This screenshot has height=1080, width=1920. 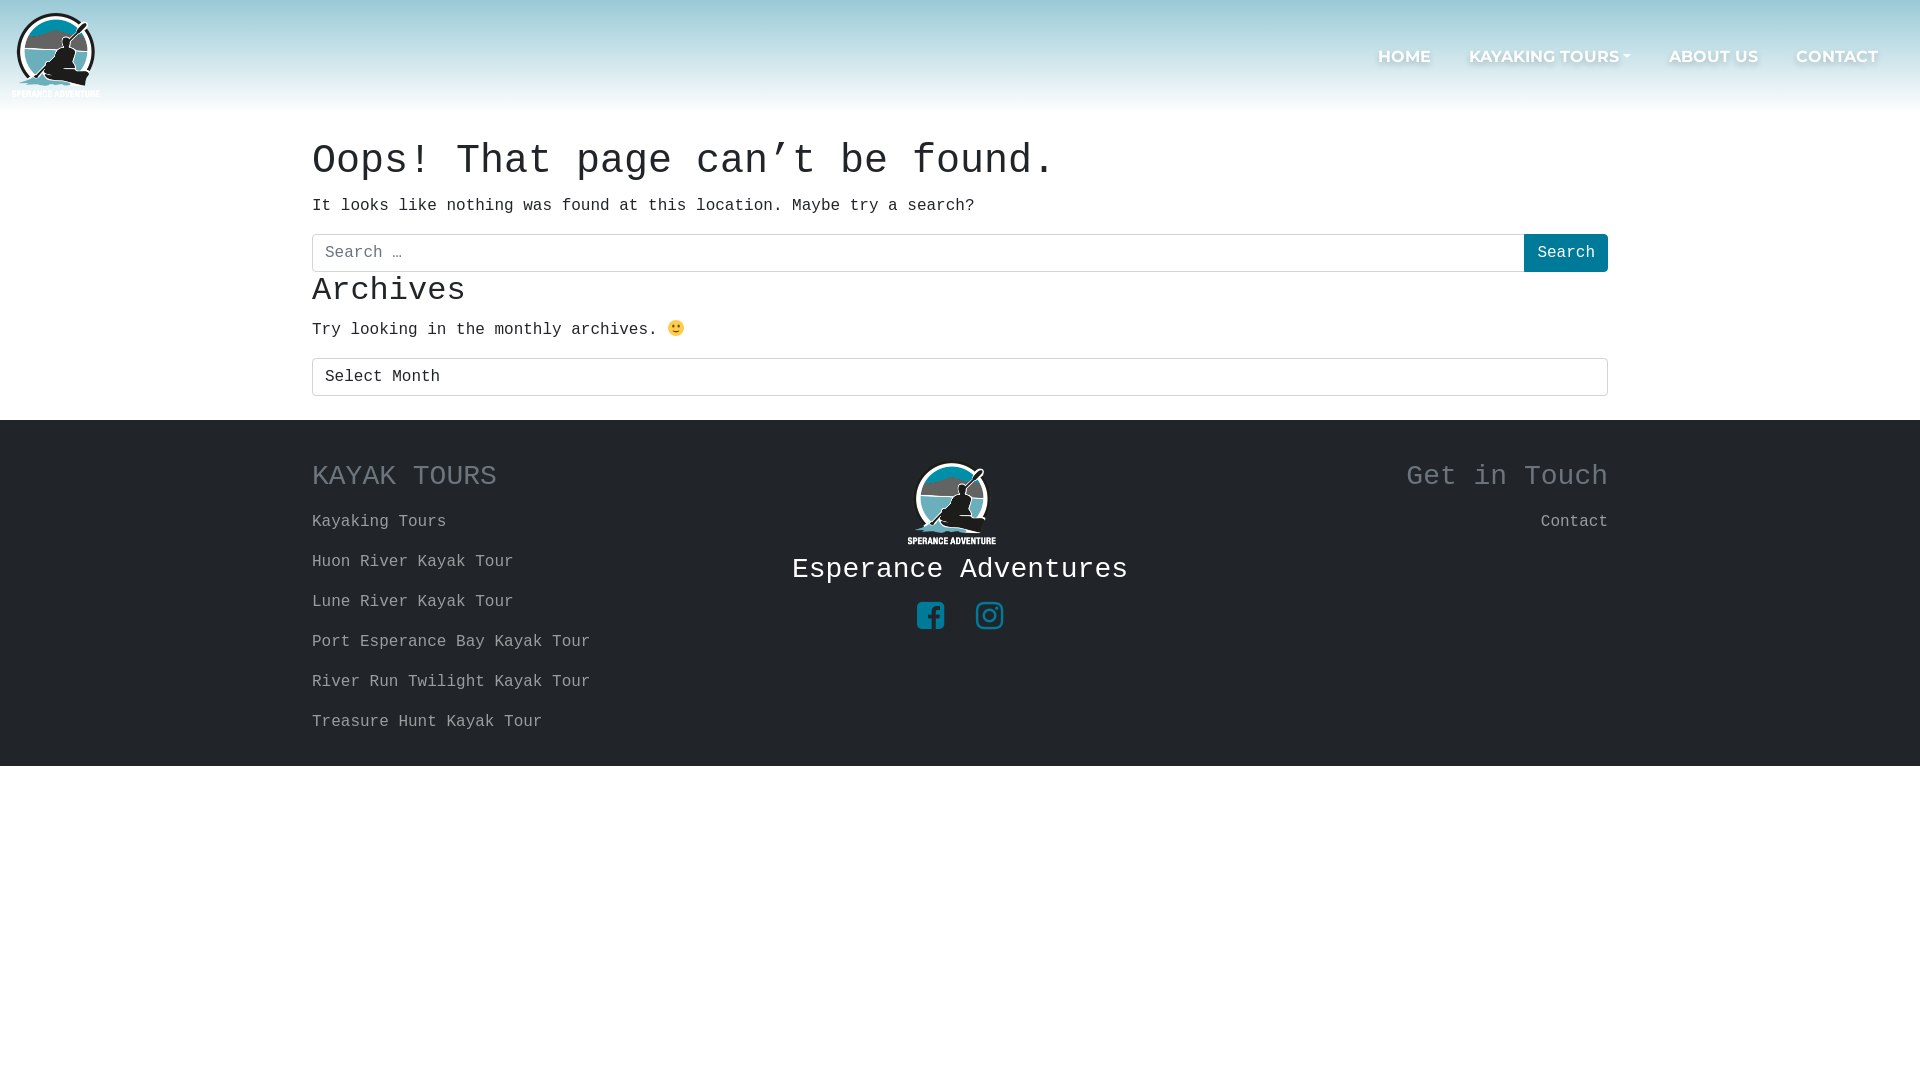 What do you see at coordinates (960, 570) in the screenshot?
I see `Esperance Adventures` at bounding box center [960, 570].